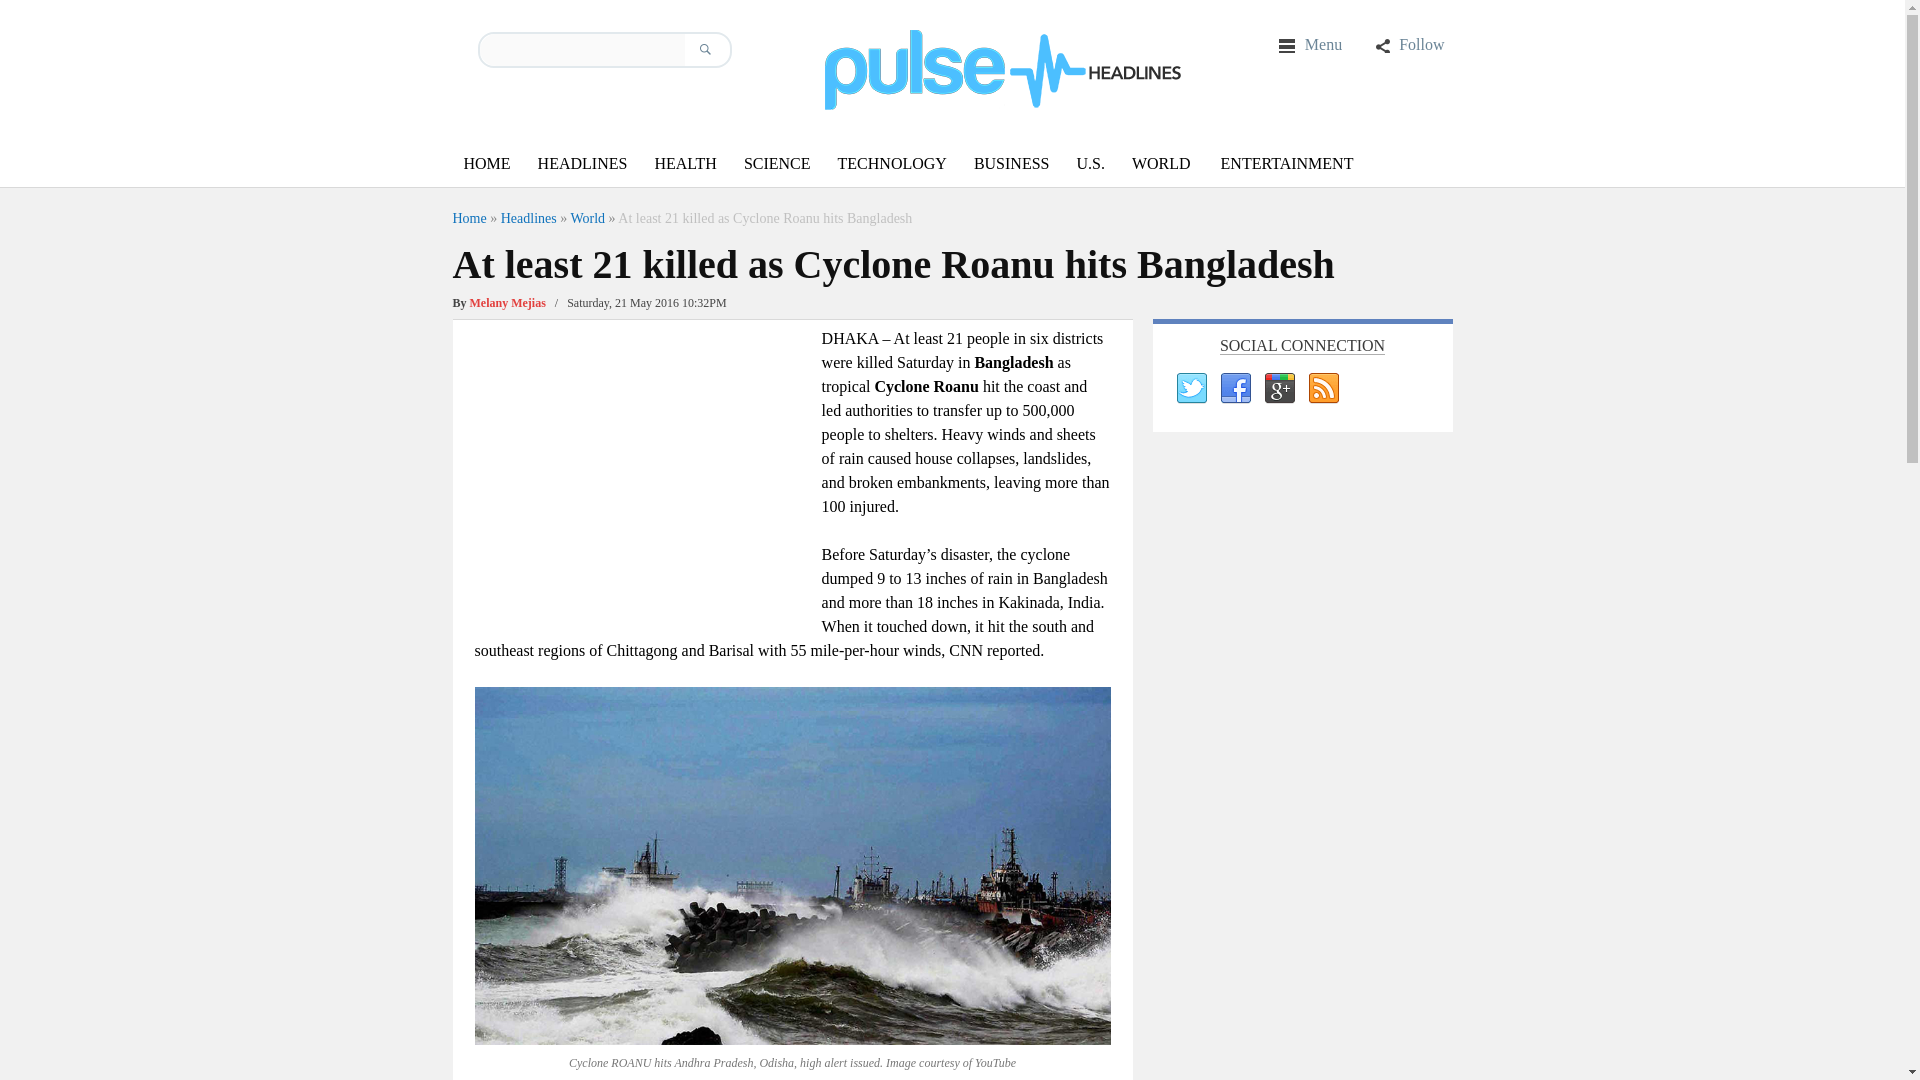 The width and height of the screenshot is (1920, 1080). I want to click on BUSINESS, so click(1012, 164).